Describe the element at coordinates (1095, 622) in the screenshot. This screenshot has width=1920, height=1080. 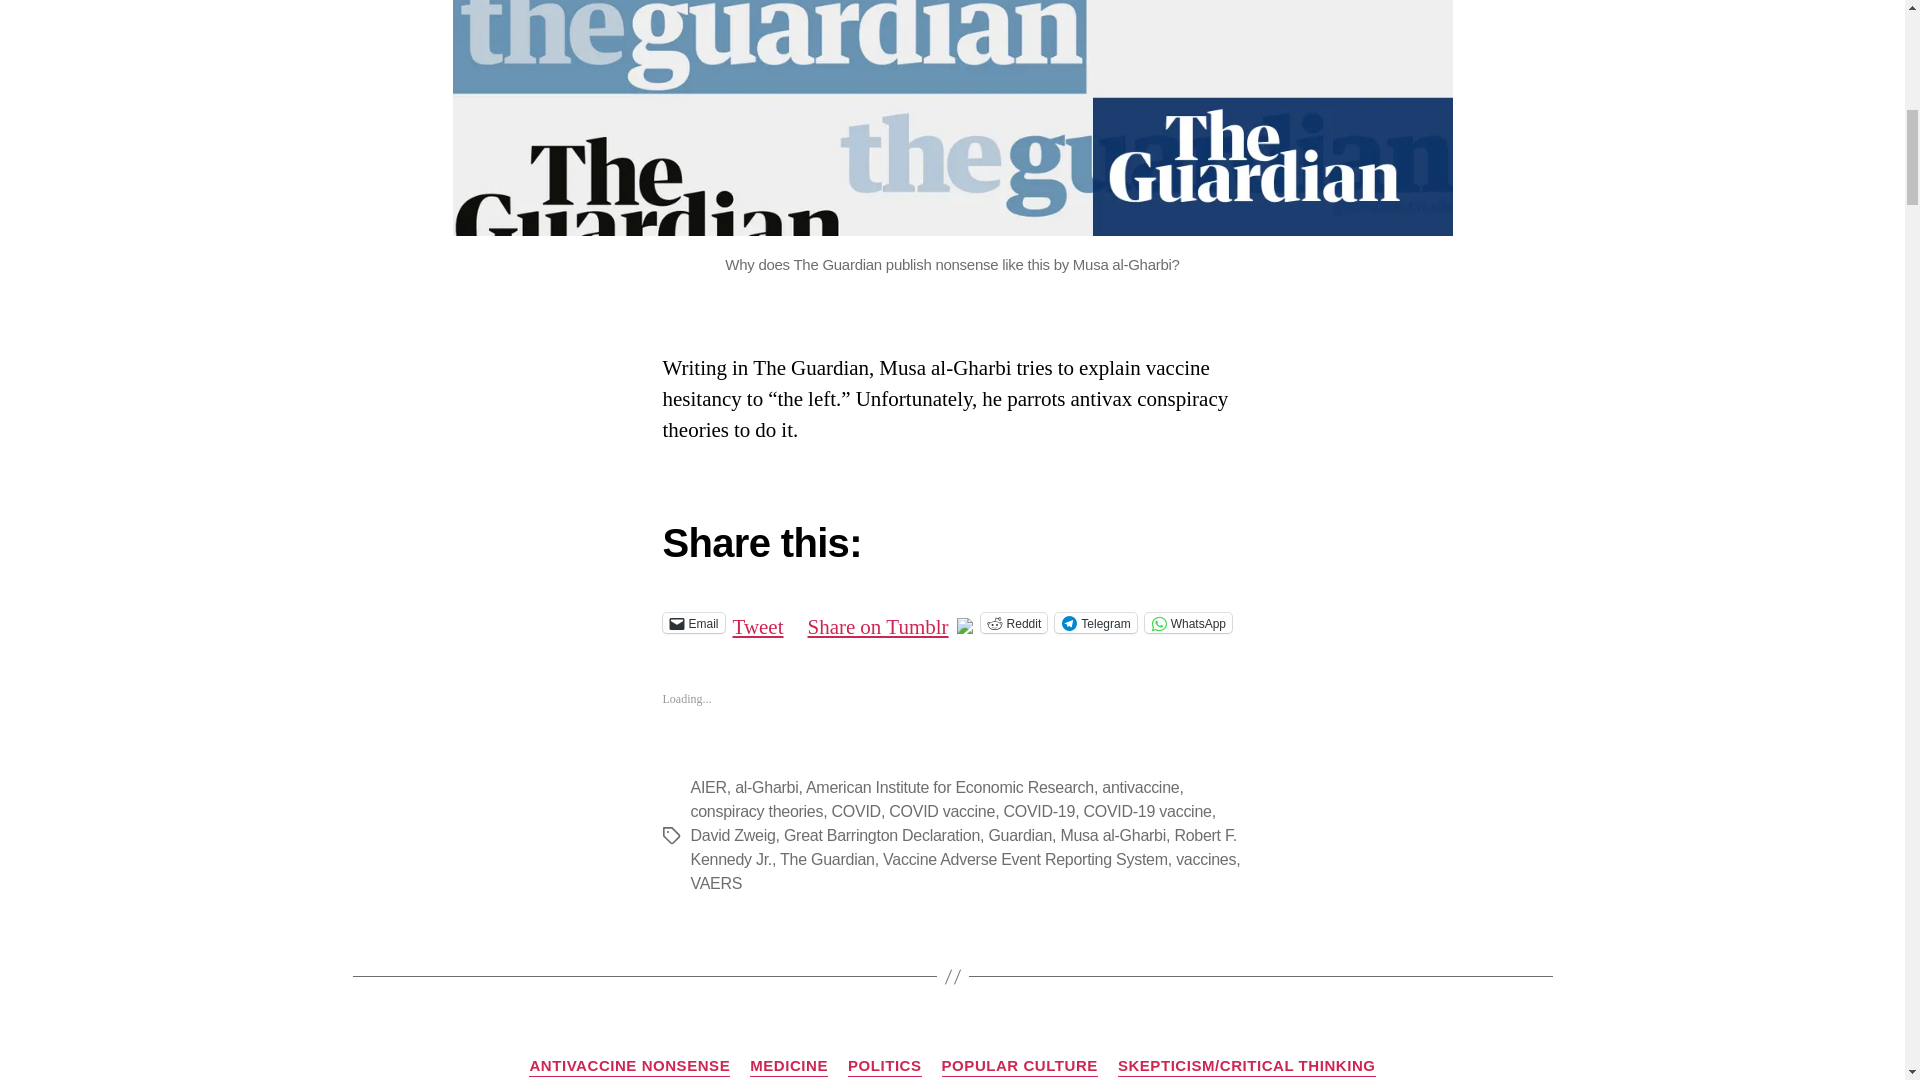
I see `Telegram` at that location.